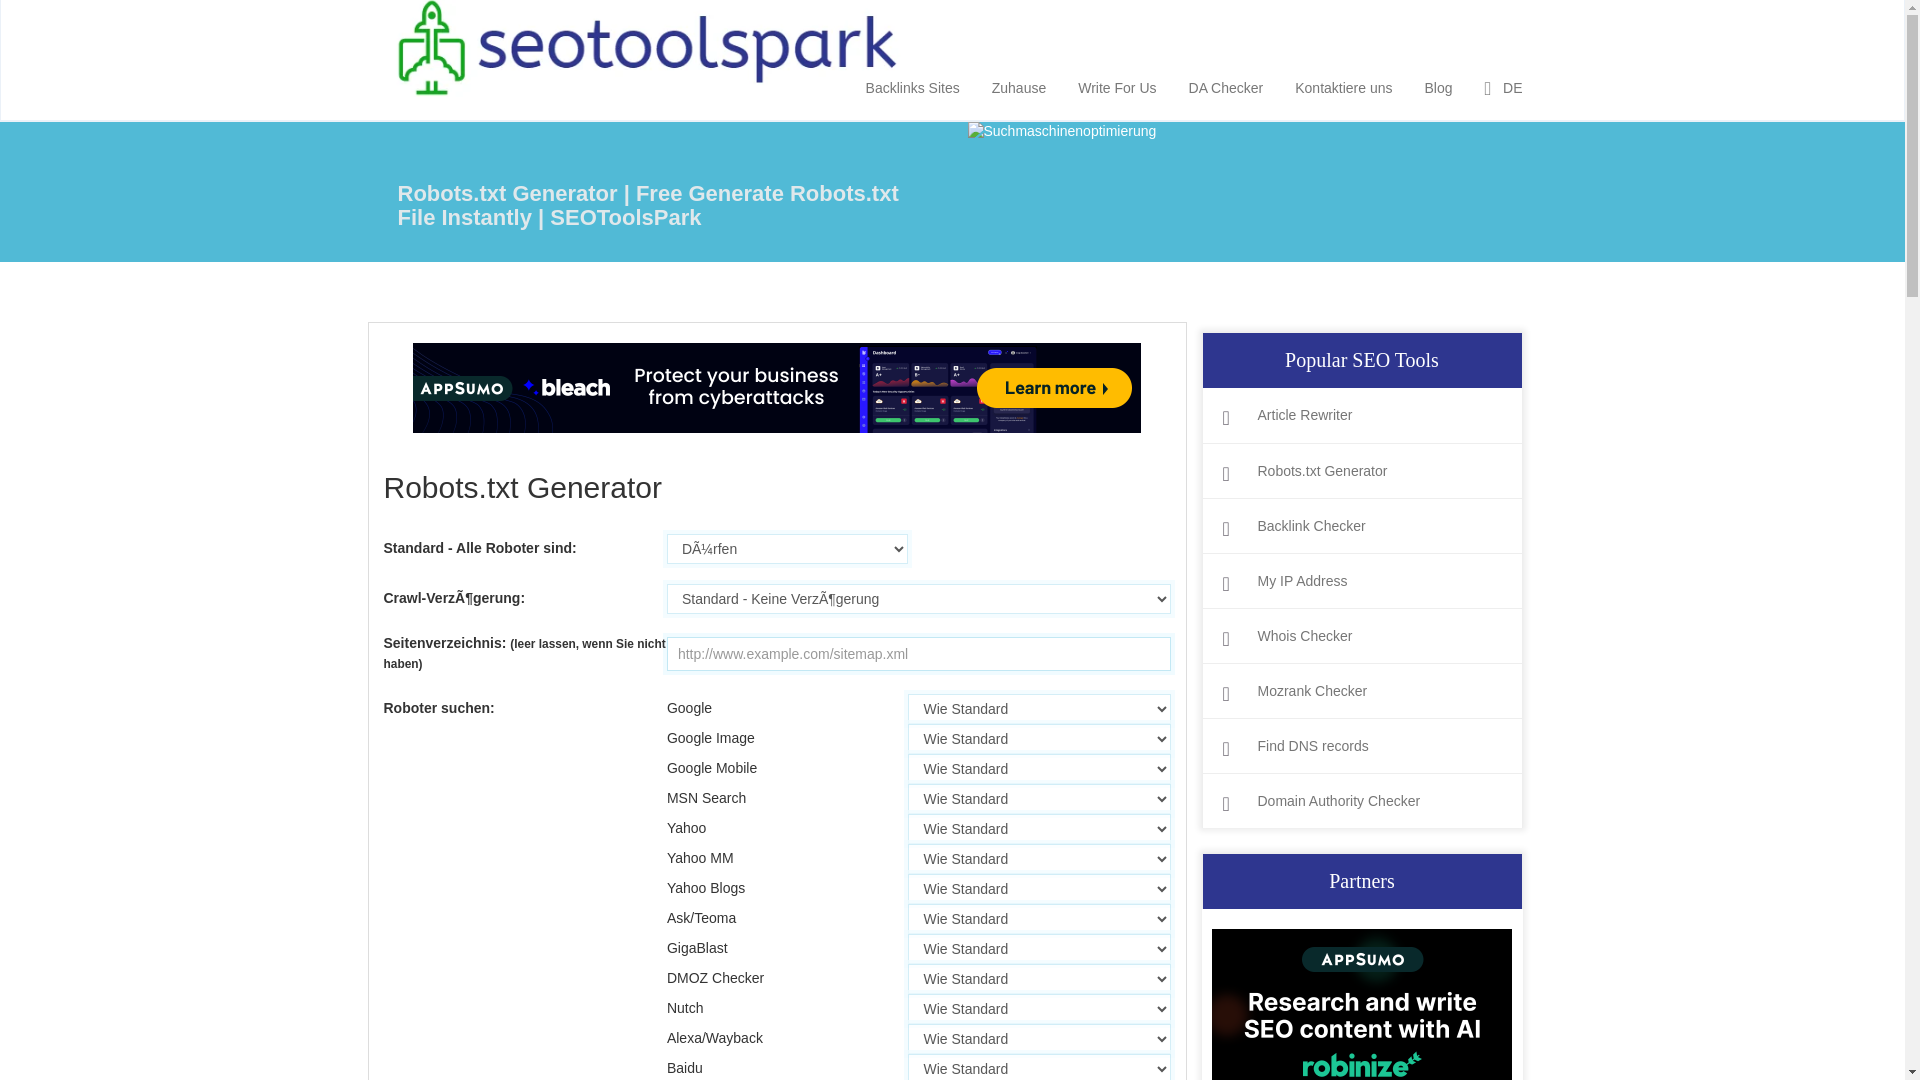 This screenshot has width=1920, height=1080. What do you see at coordinates (1019, 85) in the screenshot?
I see `Zuhause` at bounding box center [1019, 85].